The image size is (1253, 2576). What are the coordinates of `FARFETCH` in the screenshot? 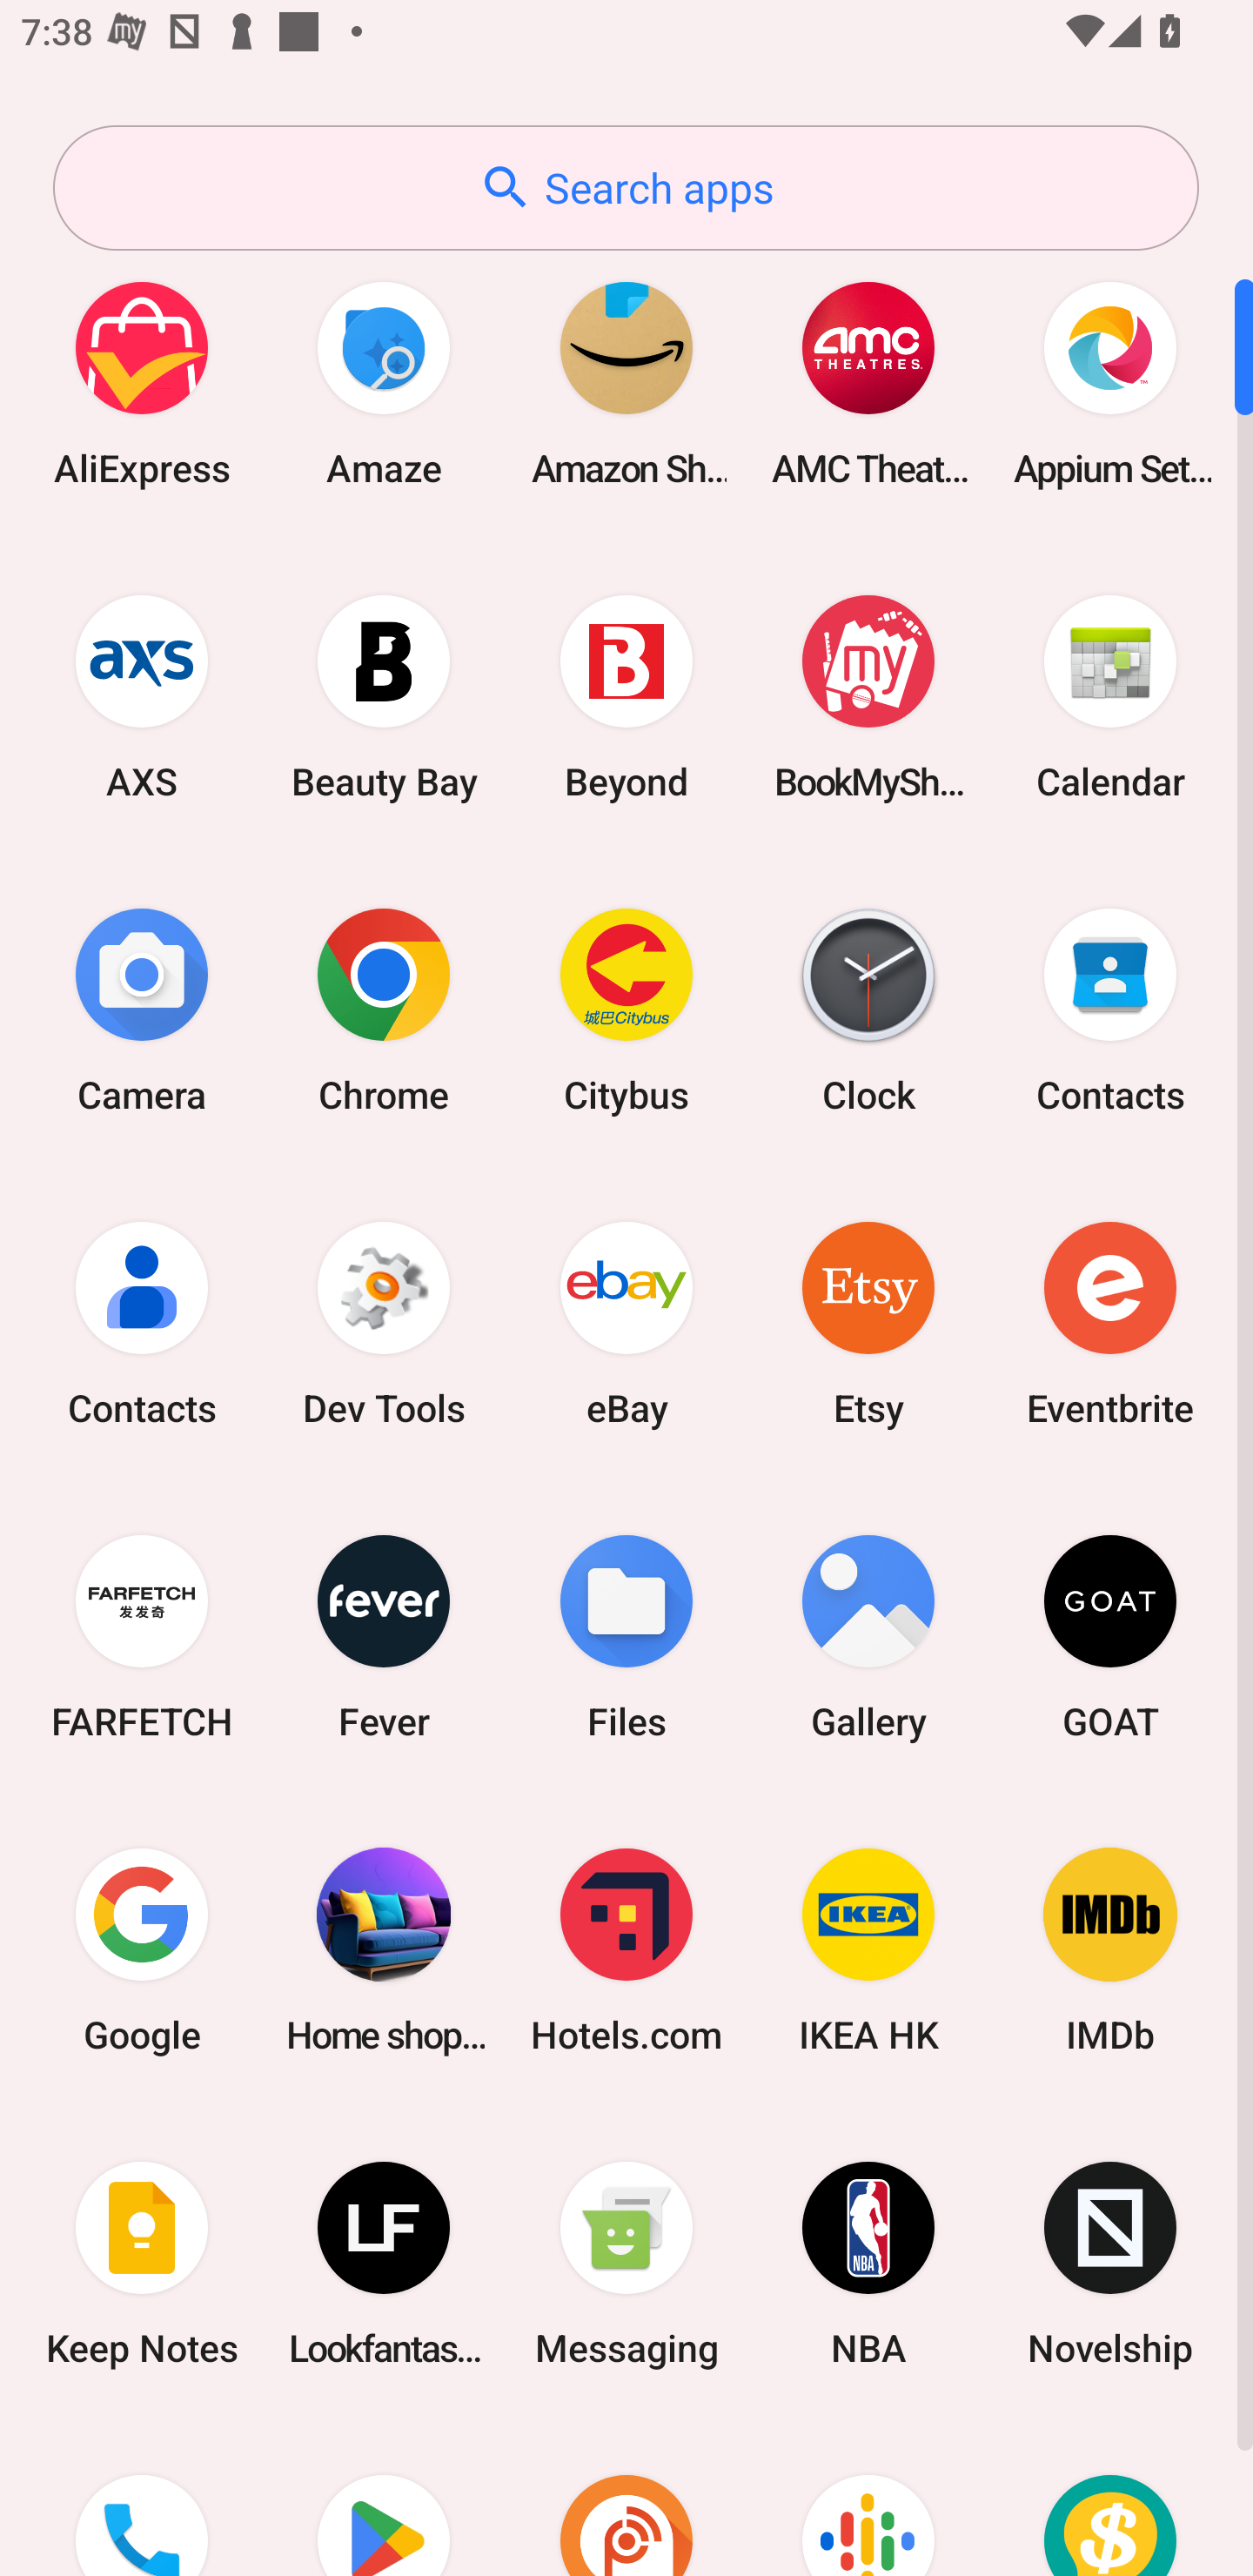 It's located at (142, 1636).